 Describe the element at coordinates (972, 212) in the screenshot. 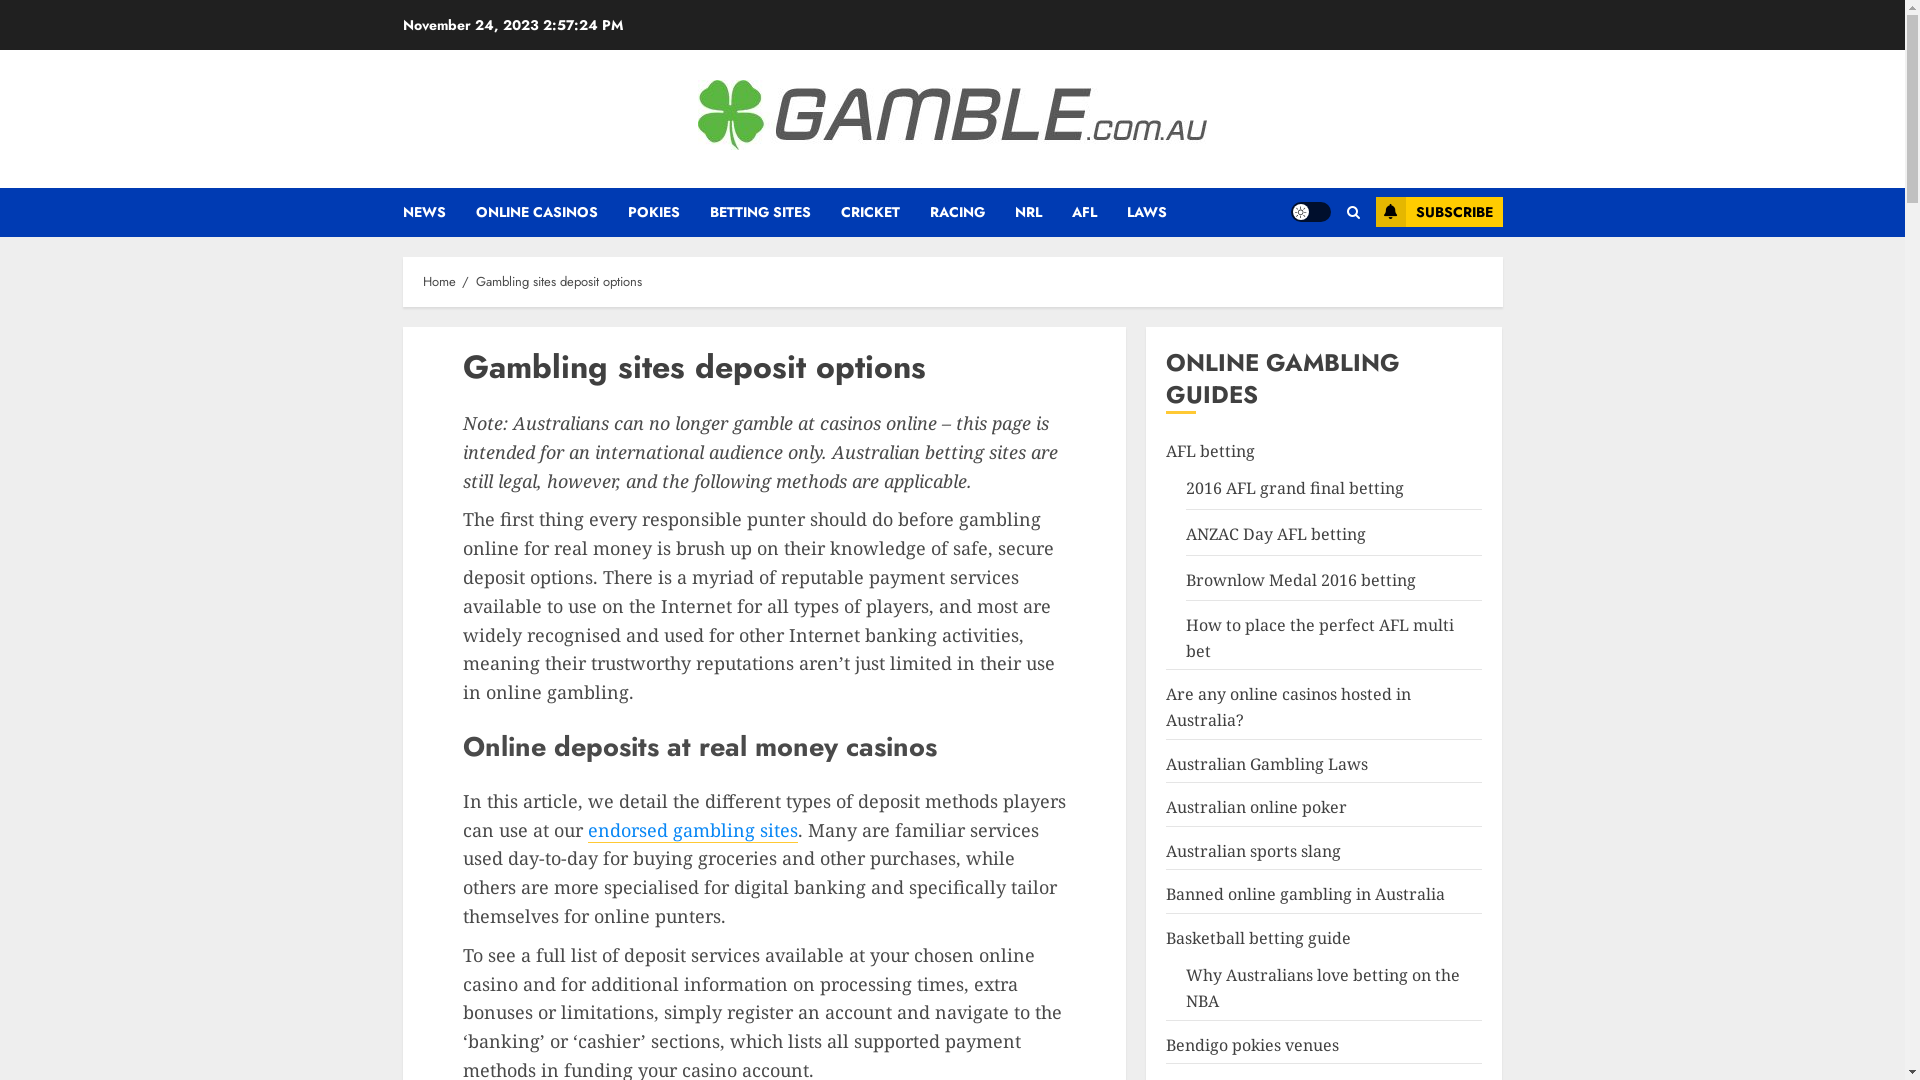

I see `RACING` at that location.